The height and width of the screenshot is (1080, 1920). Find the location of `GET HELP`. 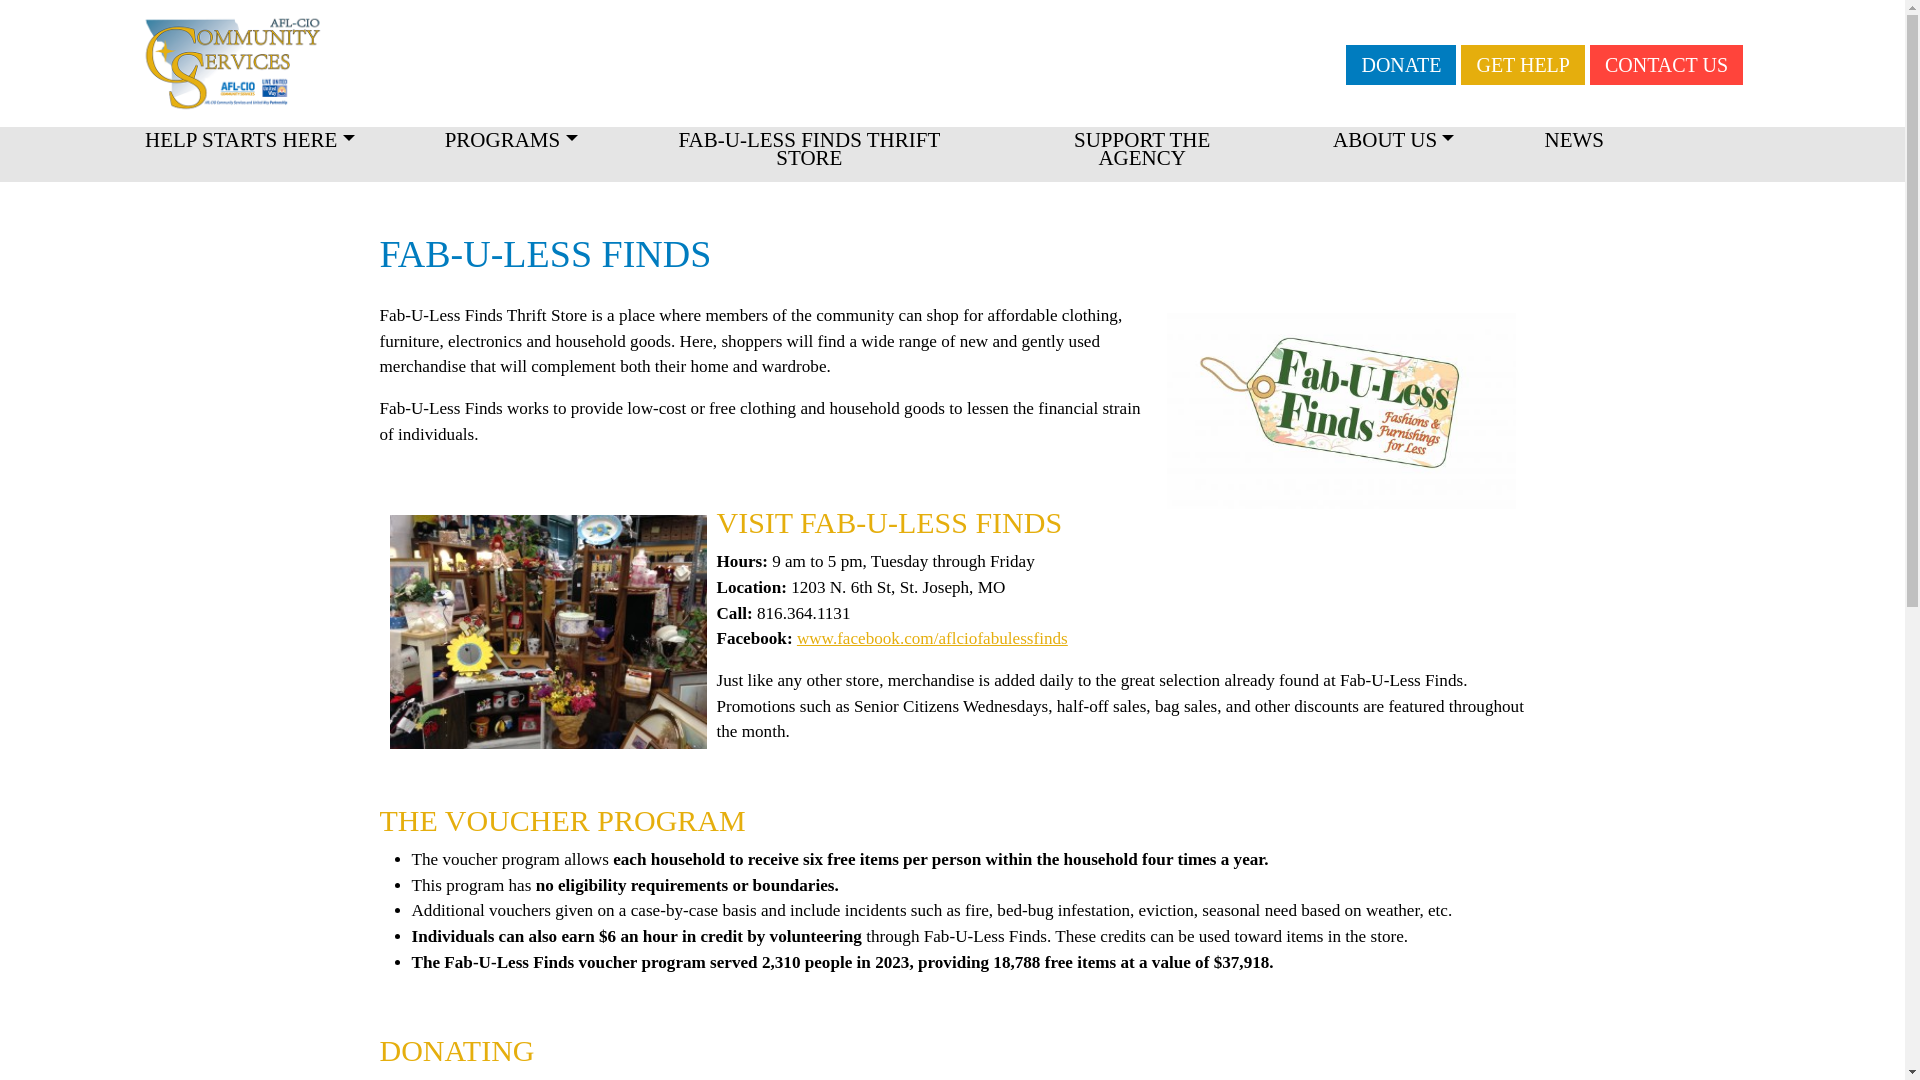

GET HELP is located at coordinates (1523, 65).